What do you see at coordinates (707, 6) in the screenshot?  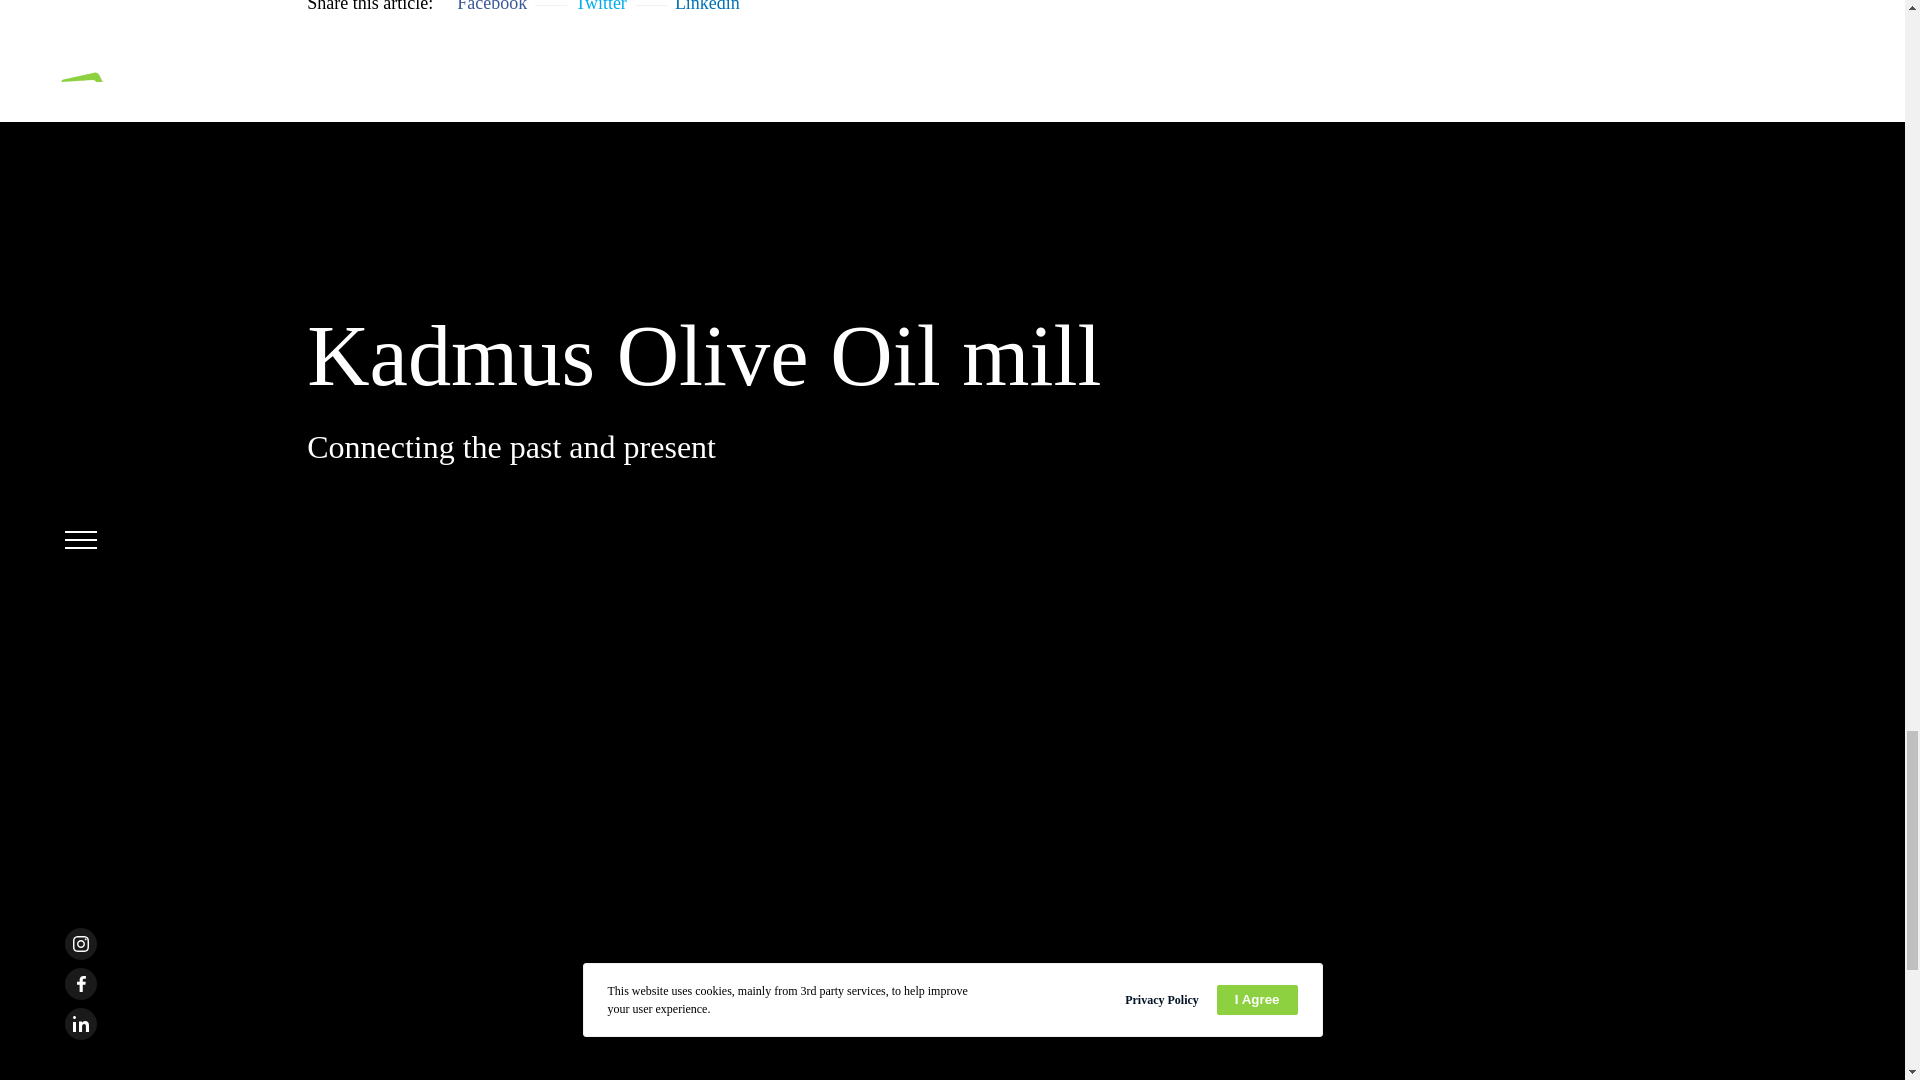 I see `Linkedin` at bounding box center [707, 6].